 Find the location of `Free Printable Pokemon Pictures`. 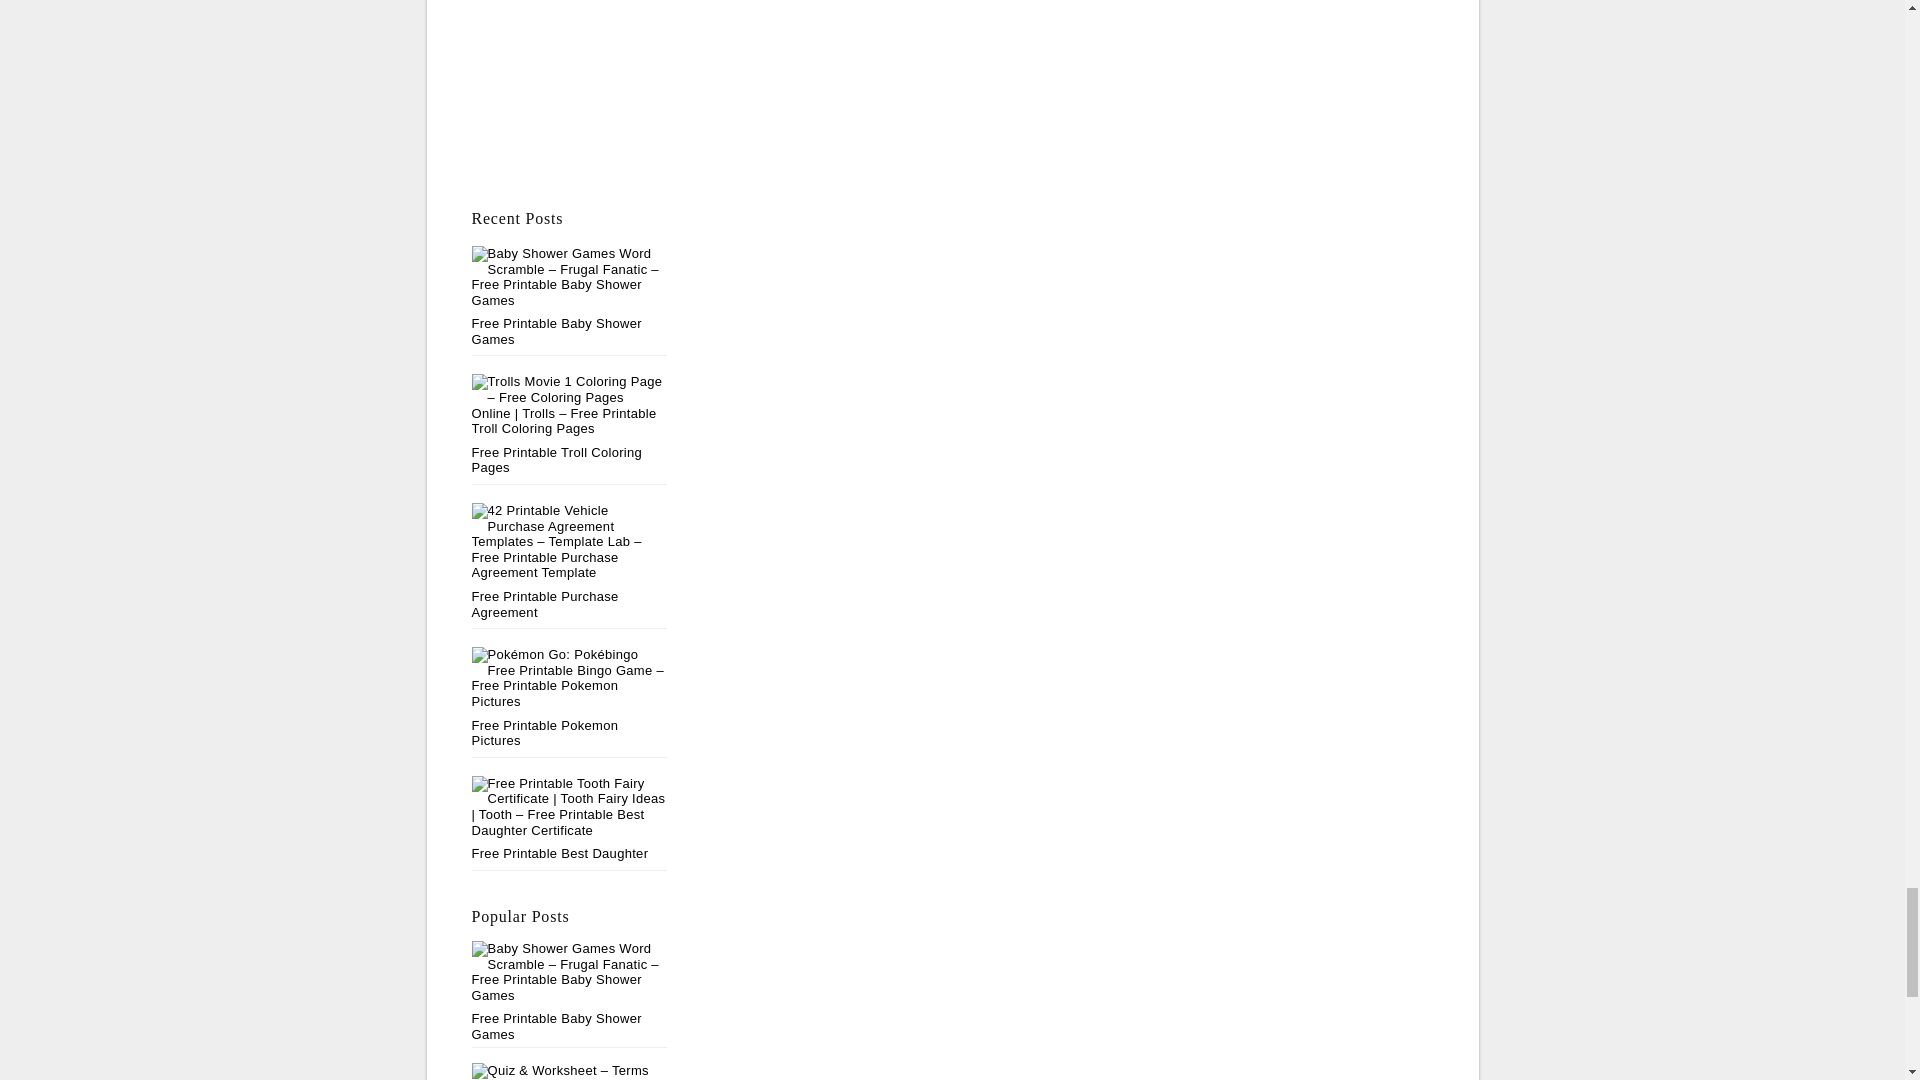

Free Printable Pokemon Pictures is located at coordinates (545, 734).